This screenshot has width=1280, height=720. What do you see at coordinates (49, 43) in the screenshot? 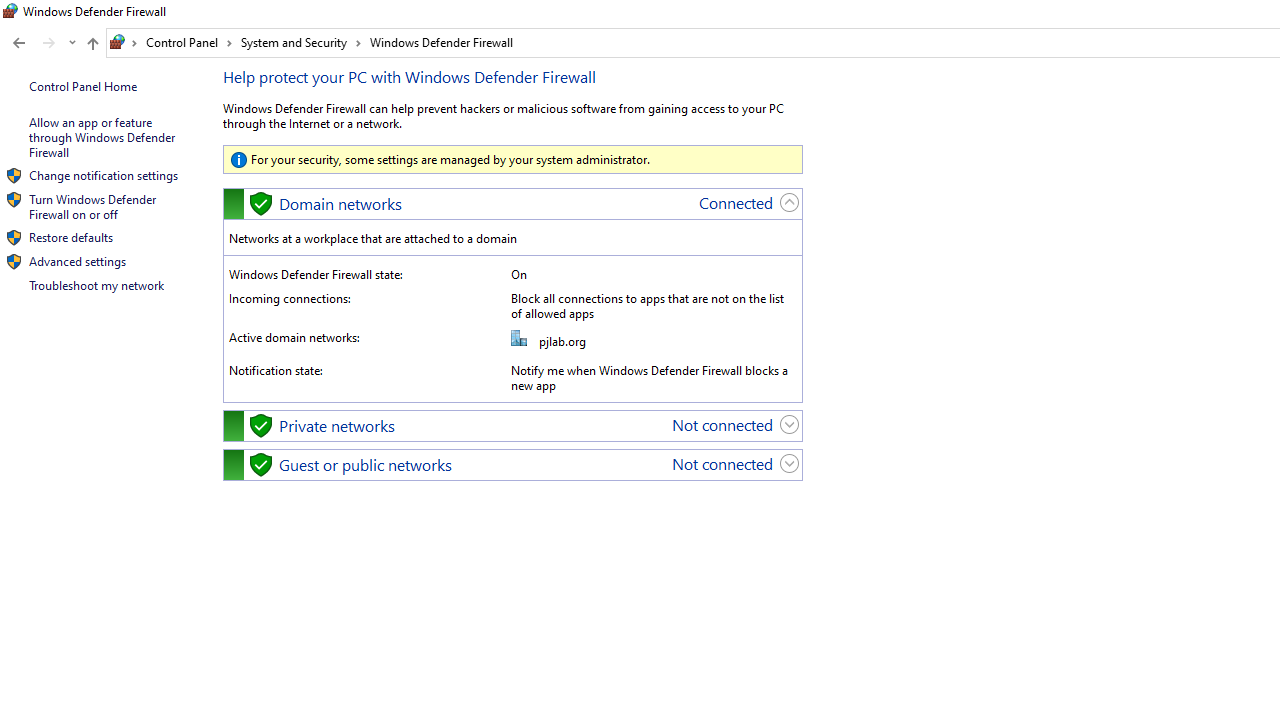
I see `Forward (Alt + Right Arrow)` at bounding box center [49, 43].